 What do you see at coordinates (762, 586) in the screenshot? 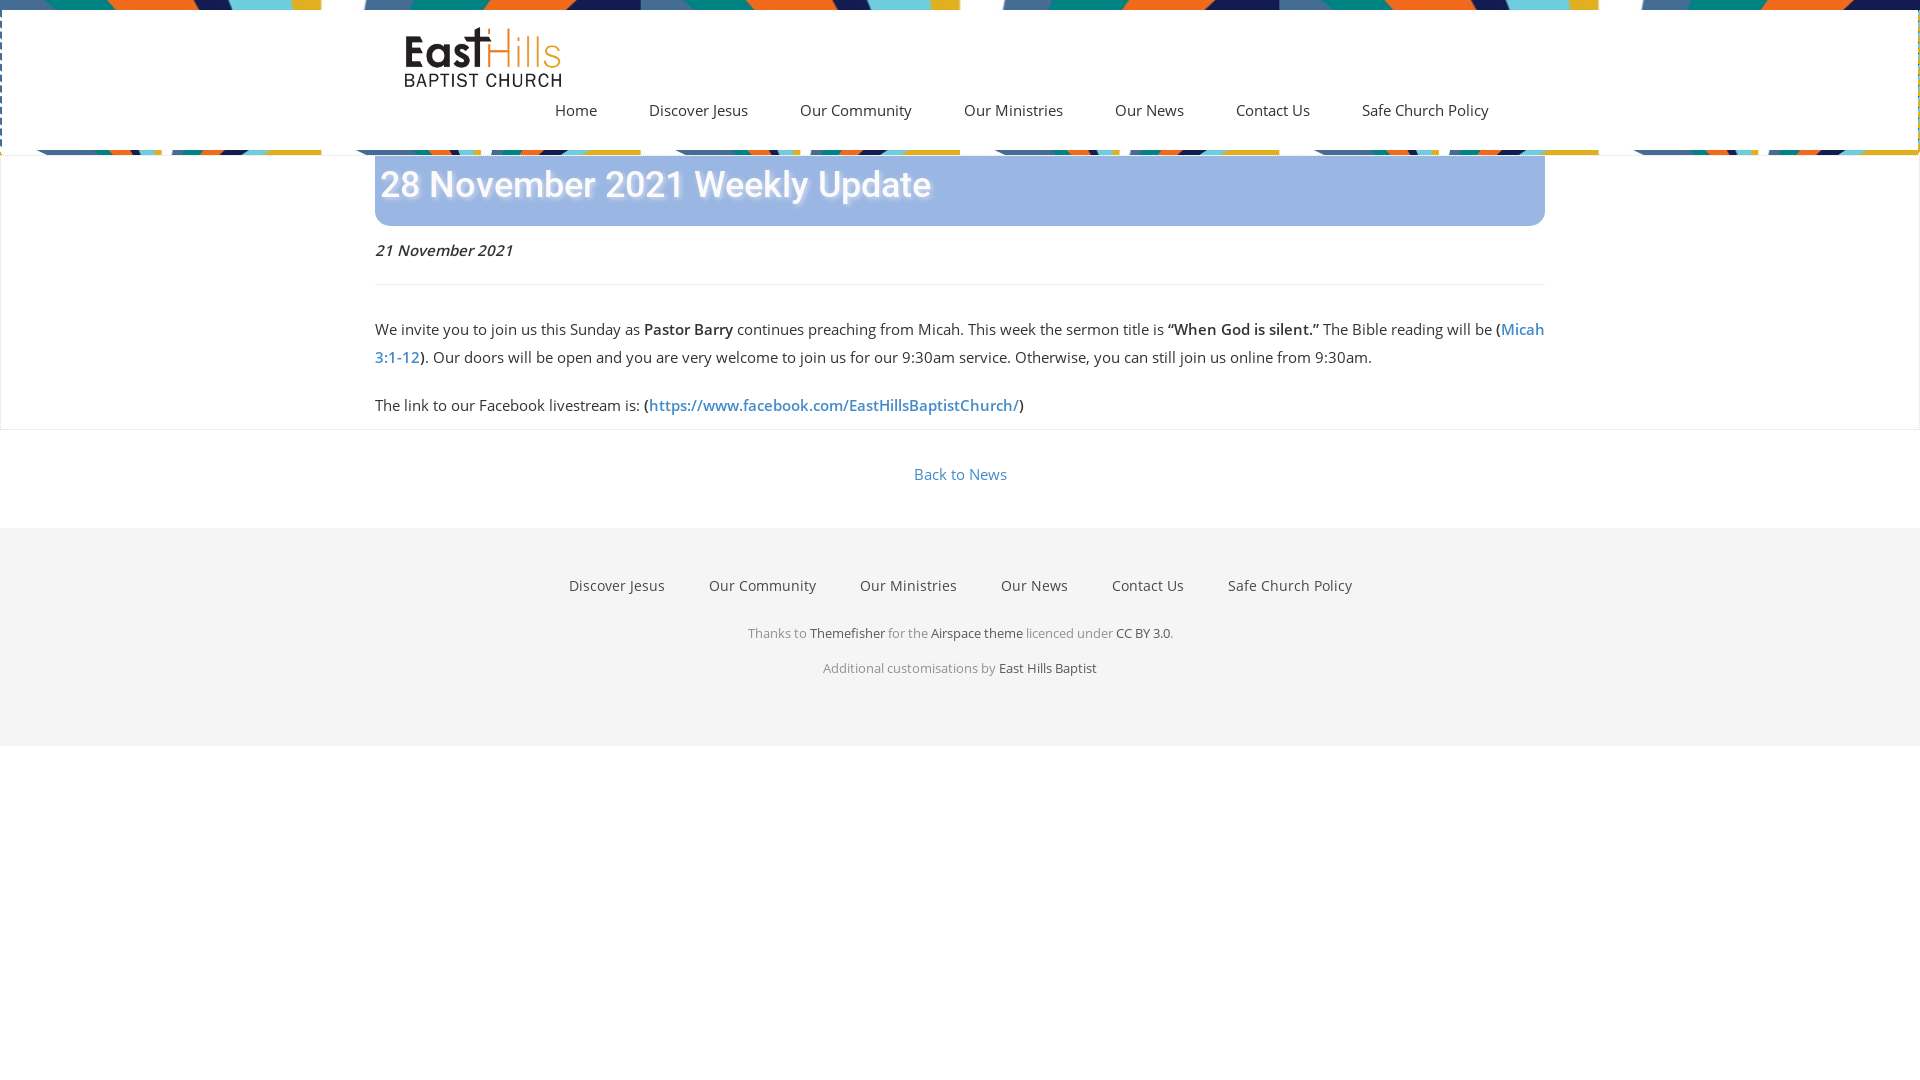
I see `Our Community` at bounding box center [762, 586].